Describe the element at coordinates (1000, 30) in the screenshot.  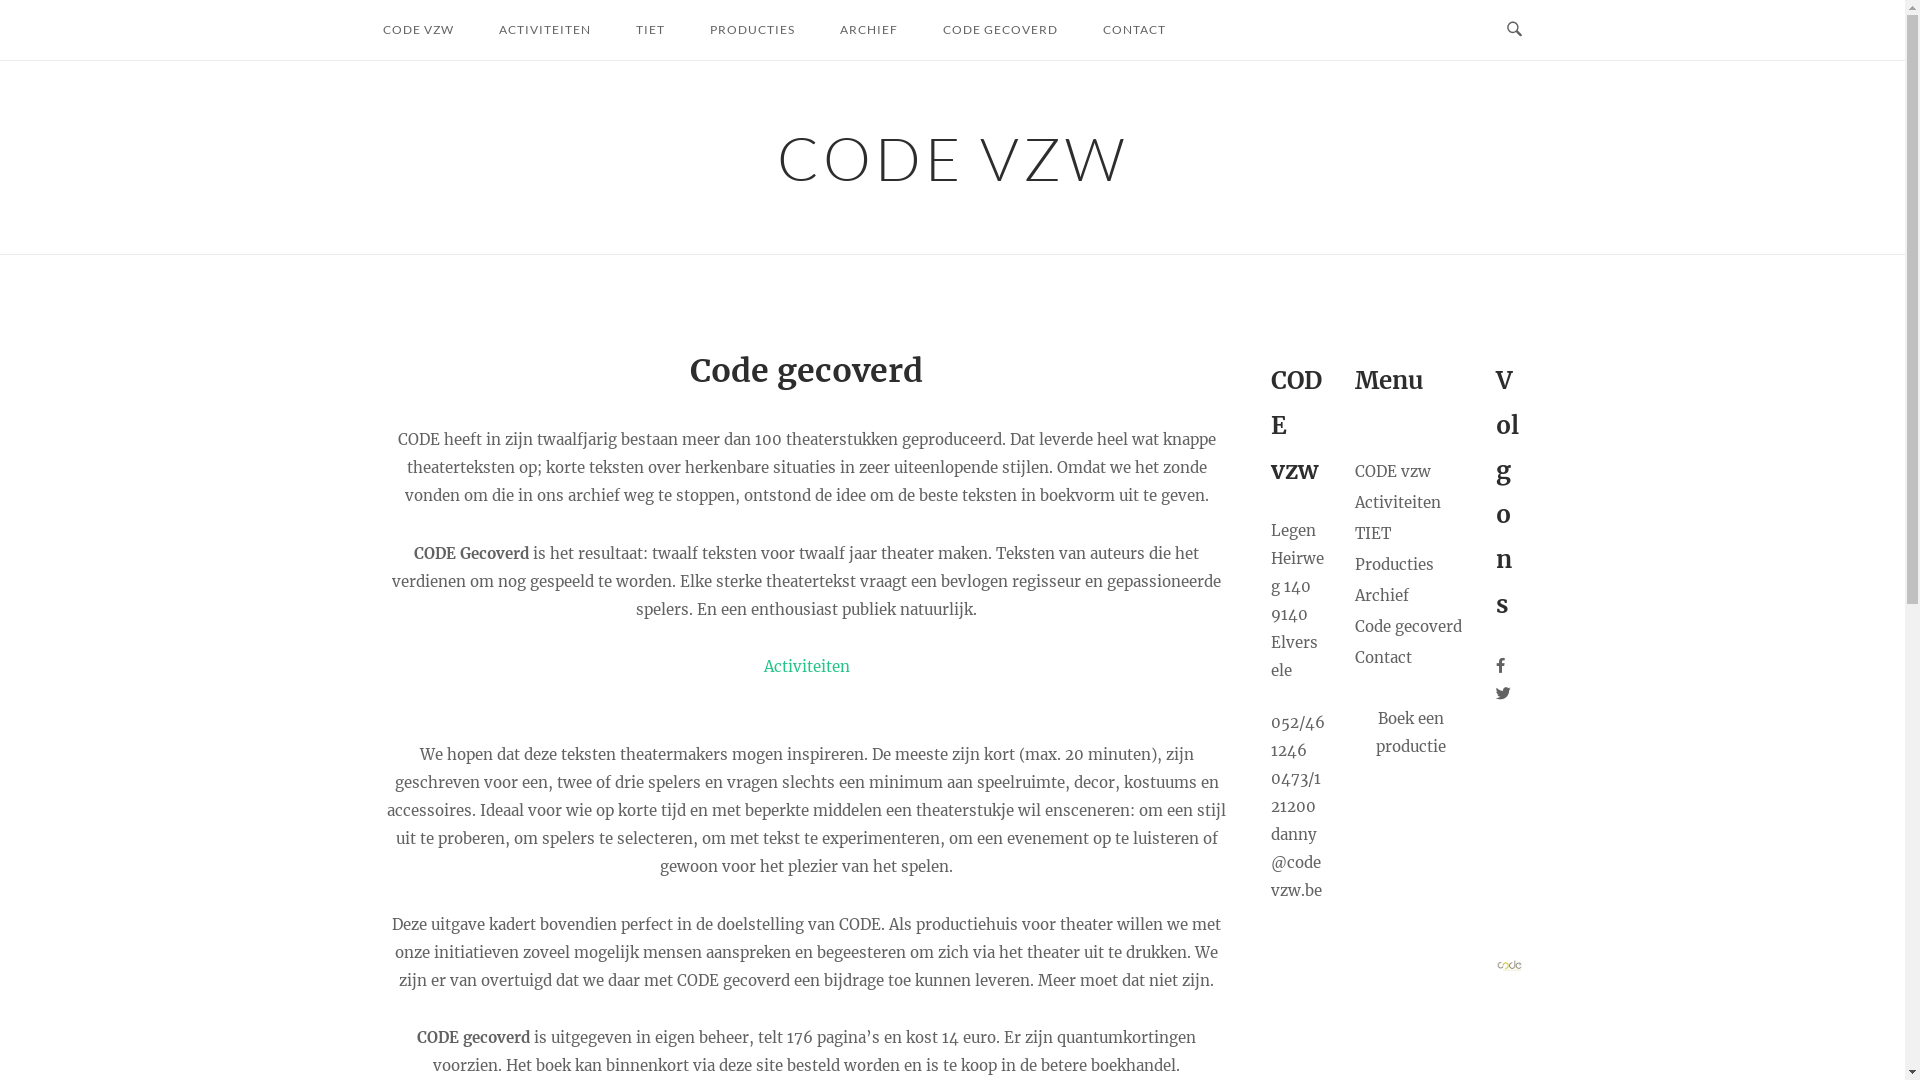
I see `CODE GECOVERD` at that location.